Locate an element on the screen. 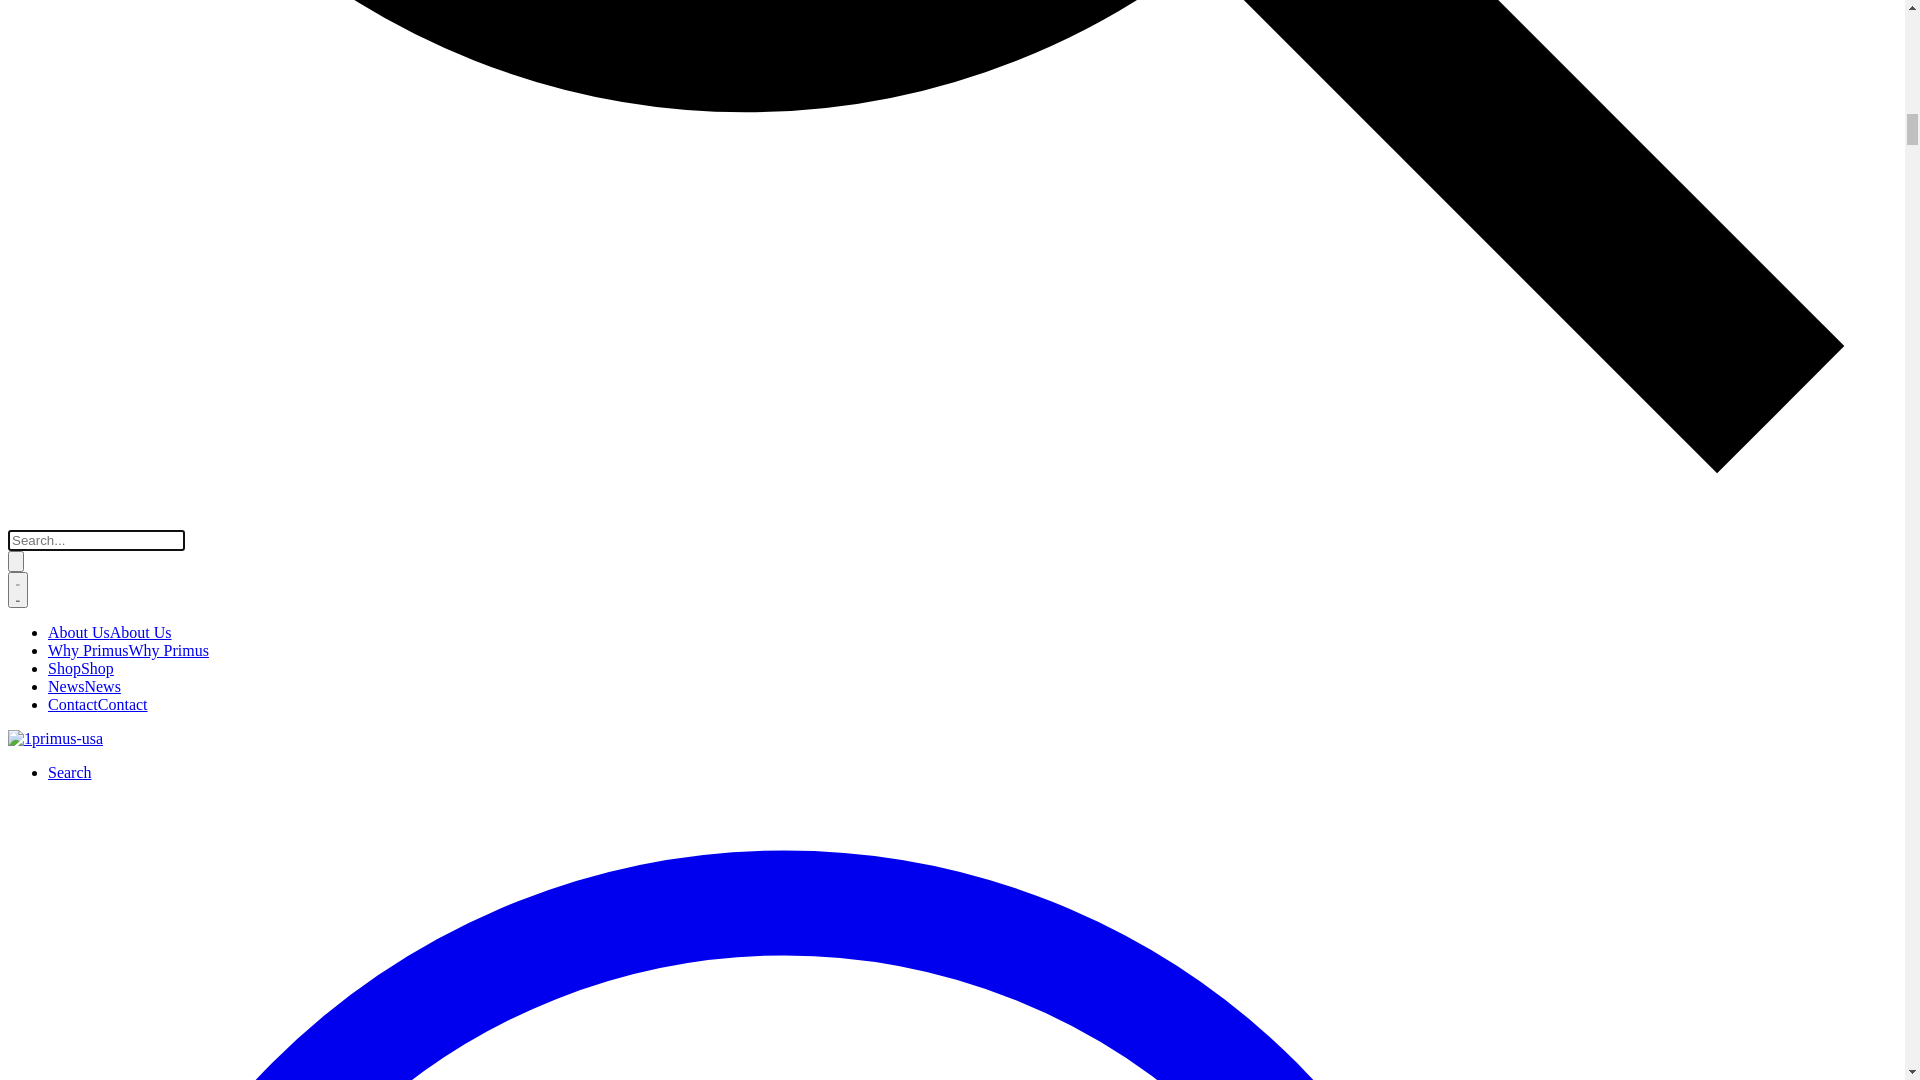 The height and width of the screenshot is (1080, 1920). Shop is located at coordinates (24, 92).